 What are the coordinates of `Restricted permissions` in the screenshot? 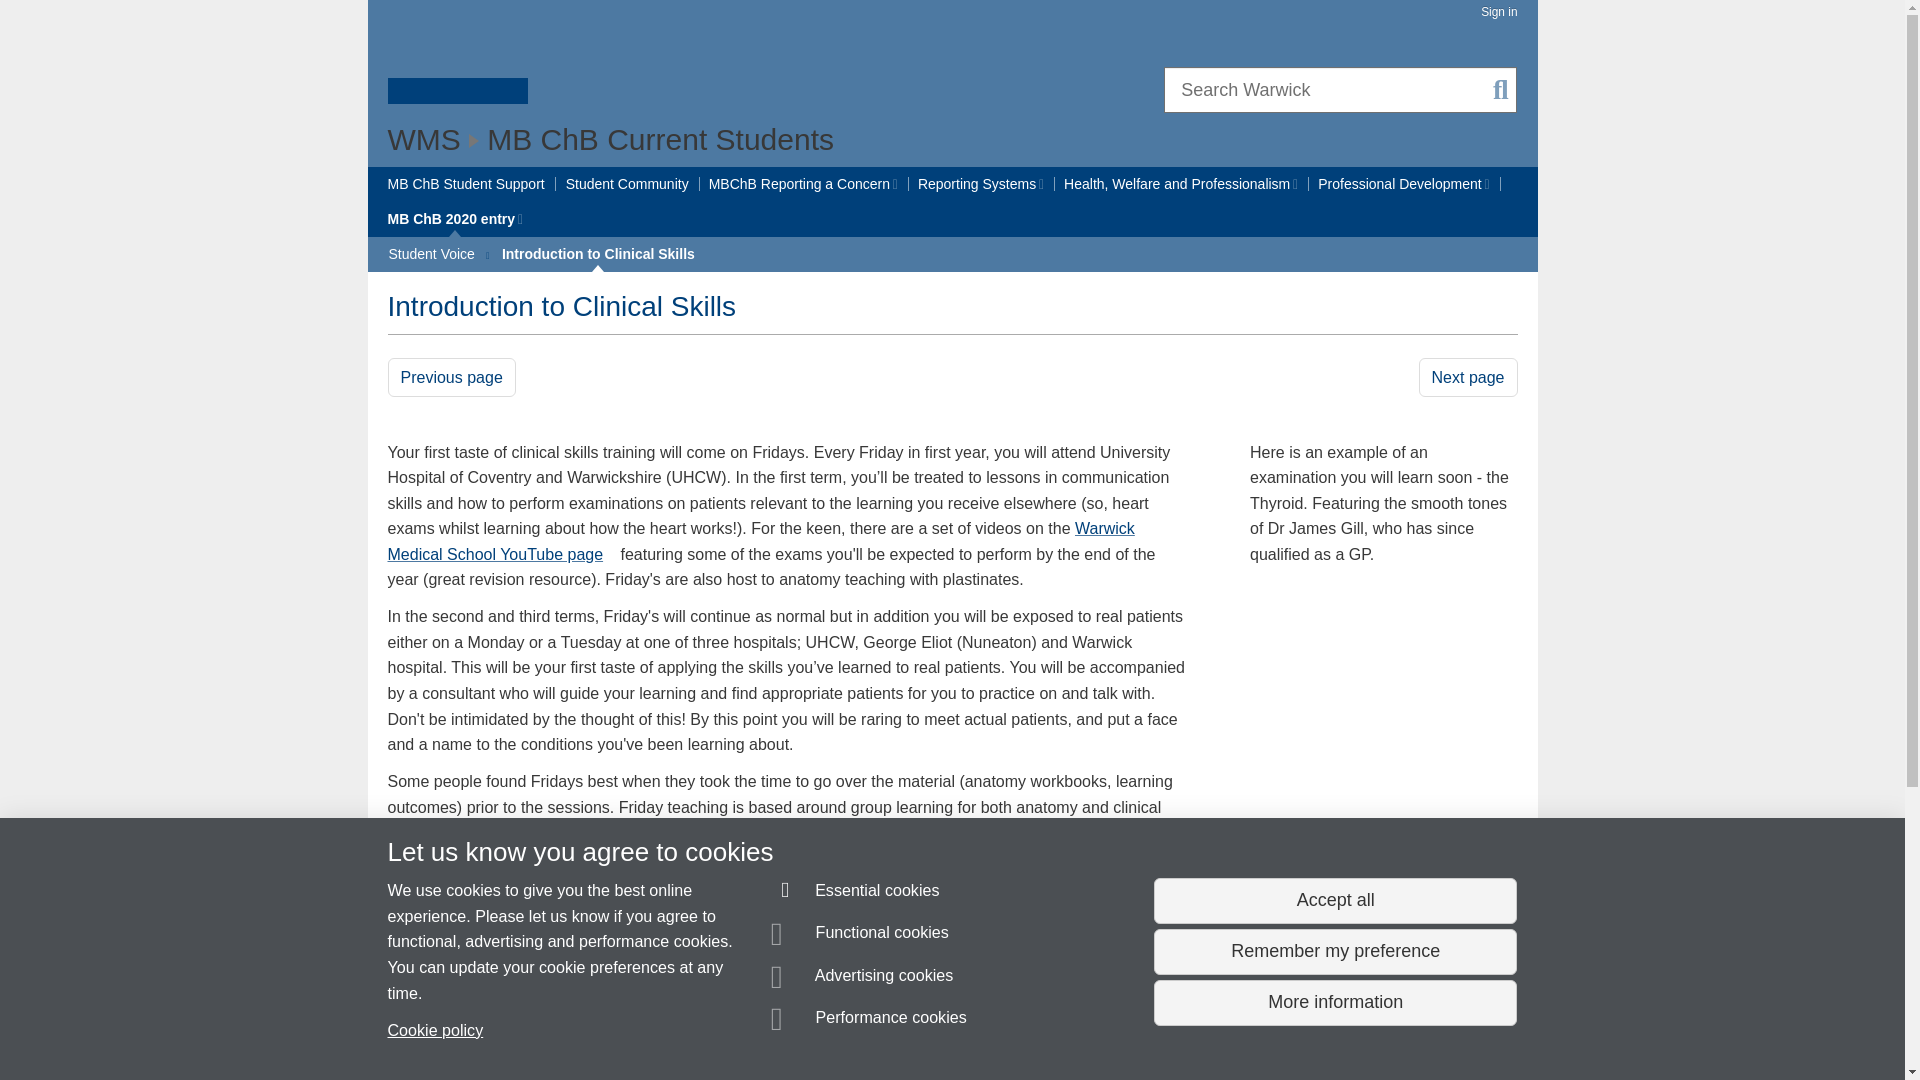 It's located at (1040, 185).